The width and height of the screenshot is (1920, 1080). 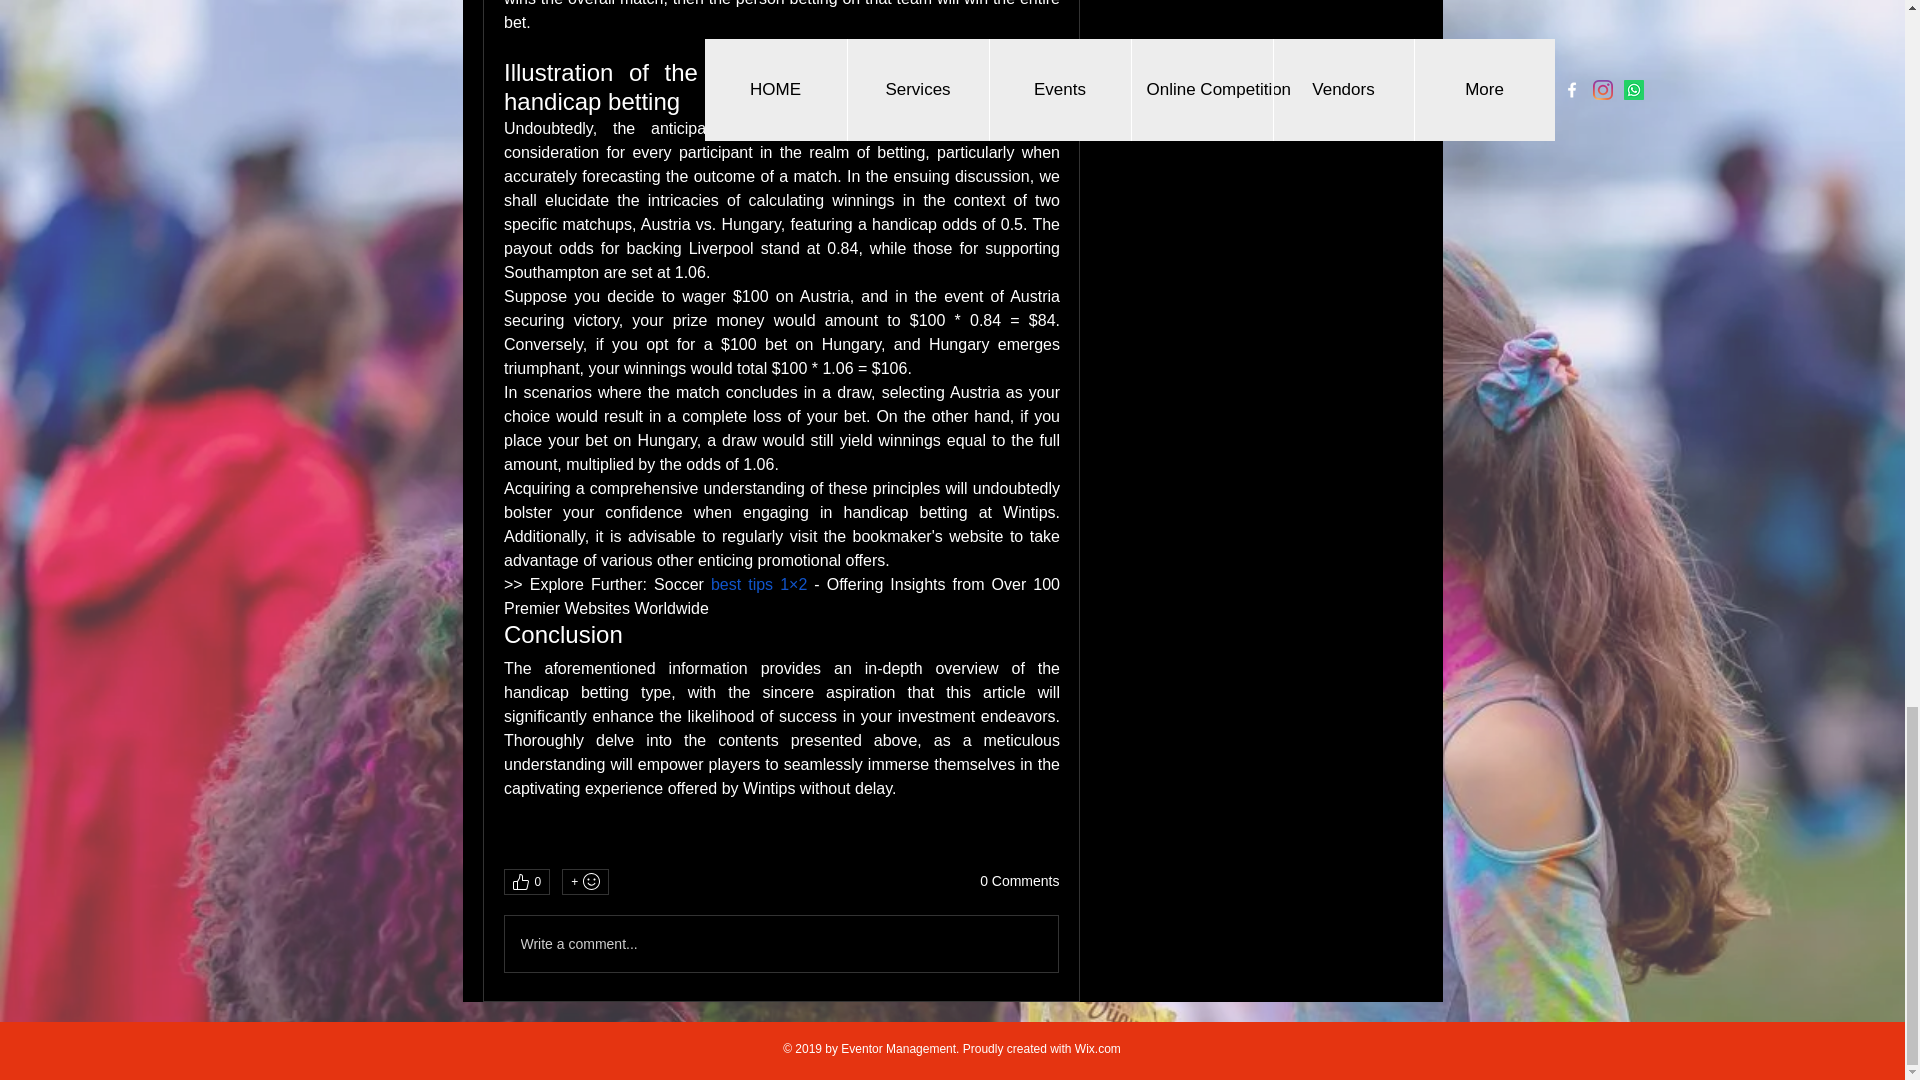 I want to click on Write a comment..., so click(x=780, y=944).